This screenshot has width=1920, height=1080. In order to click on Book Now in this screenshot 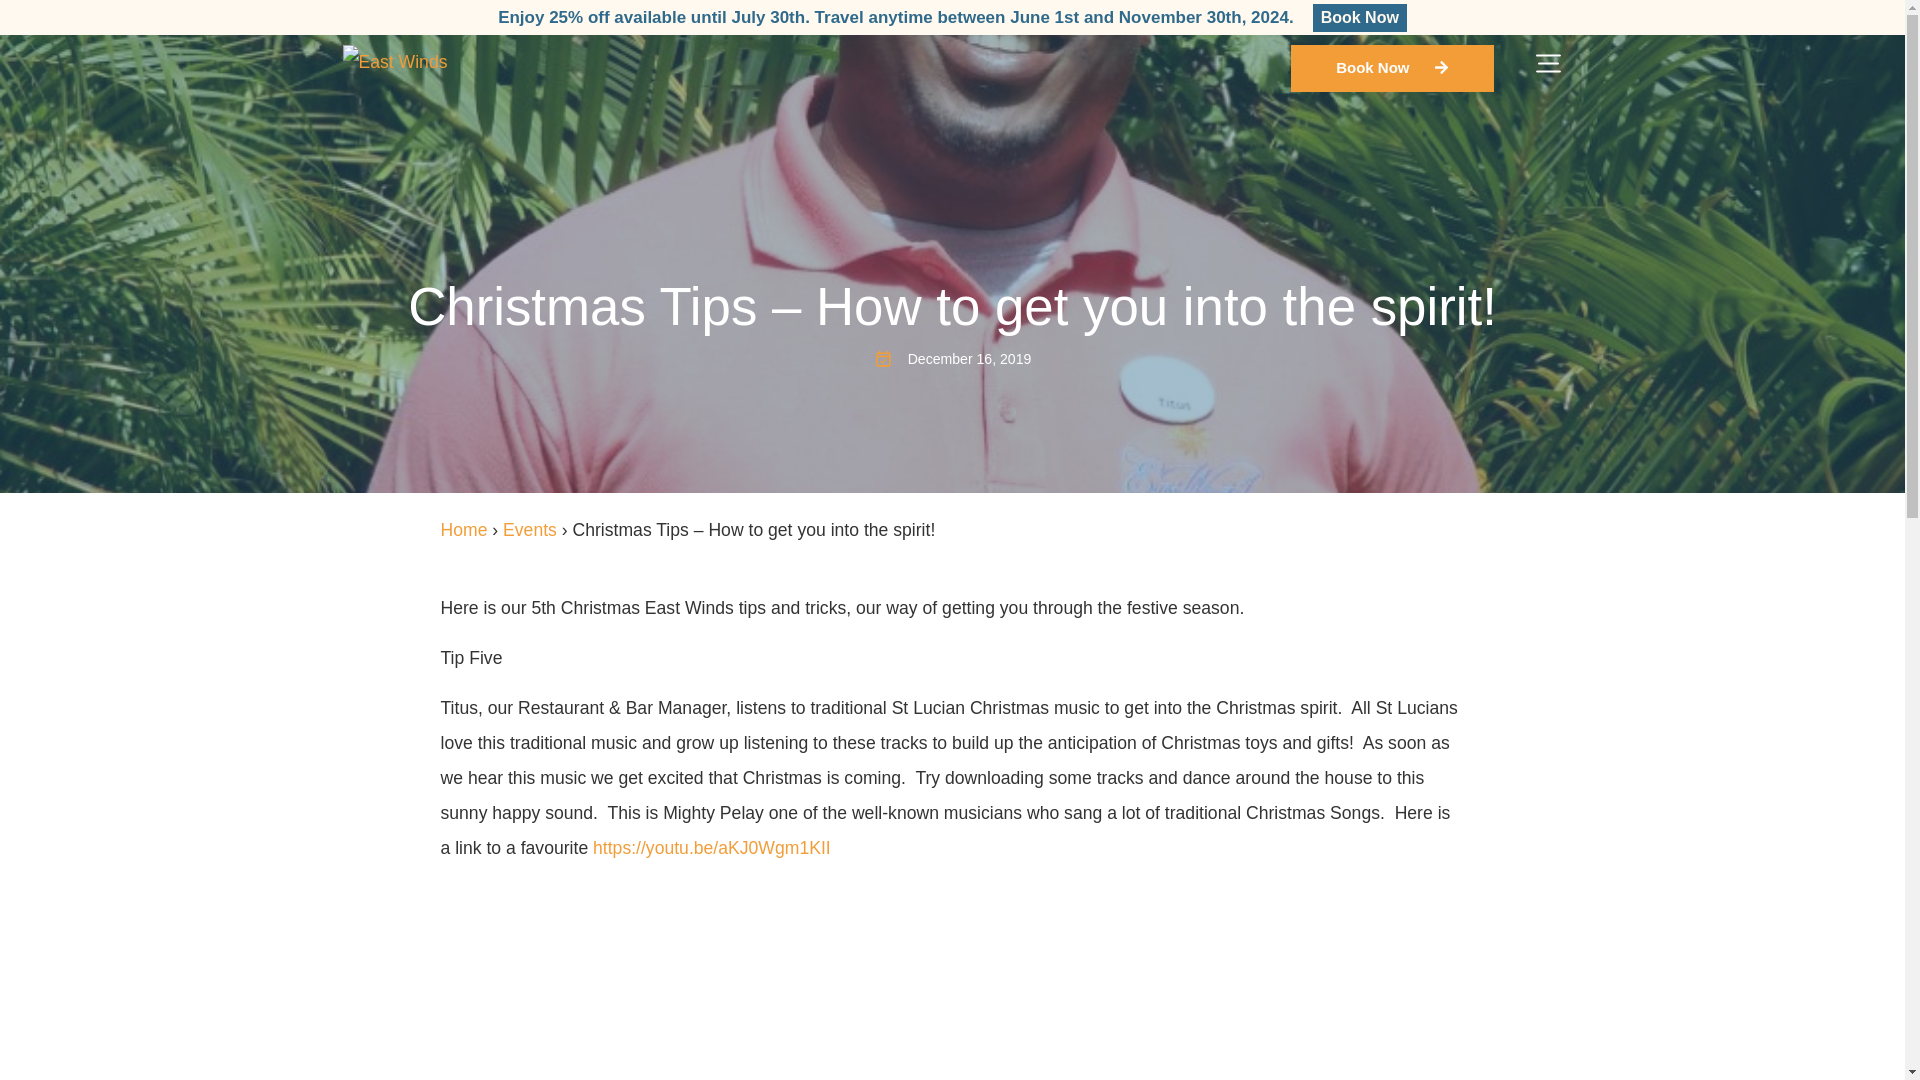, I will do `click(1392, 68)`.